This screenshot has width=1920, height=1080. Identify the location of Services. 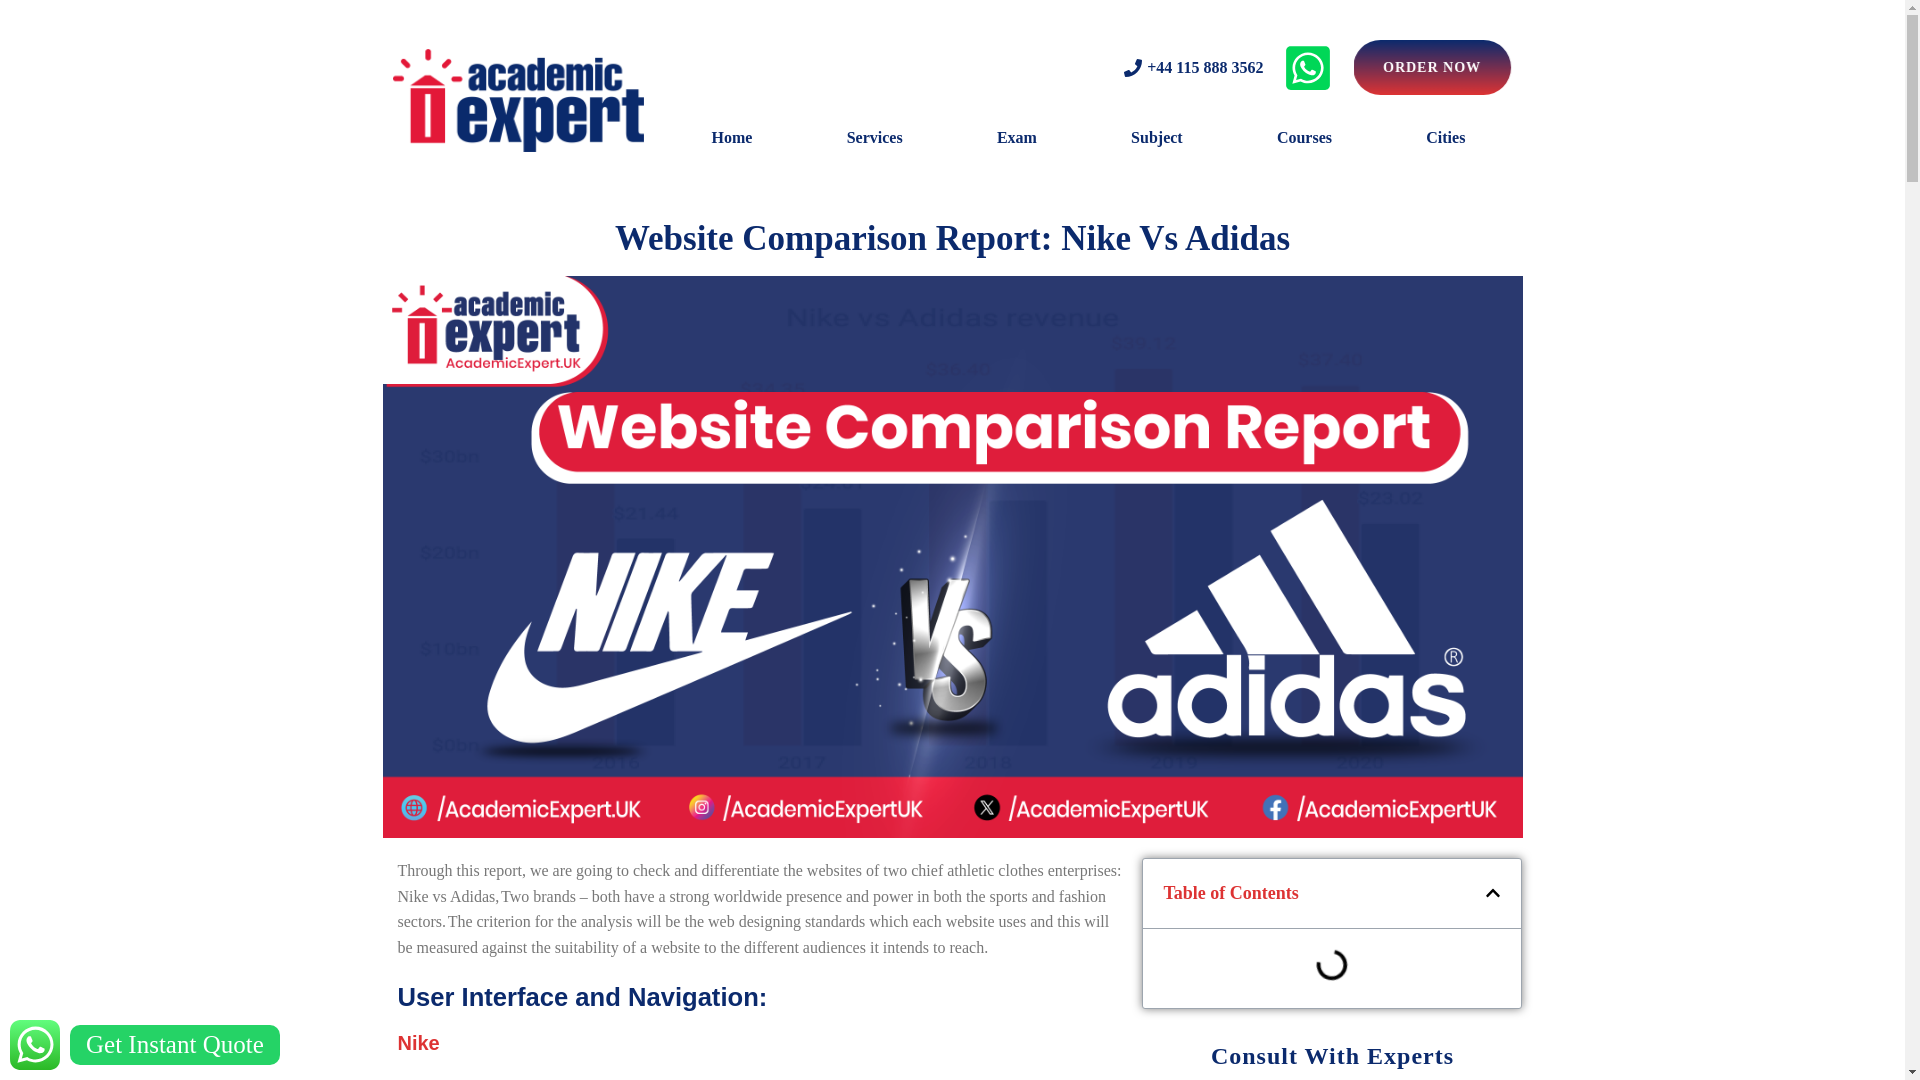
(875, 137).